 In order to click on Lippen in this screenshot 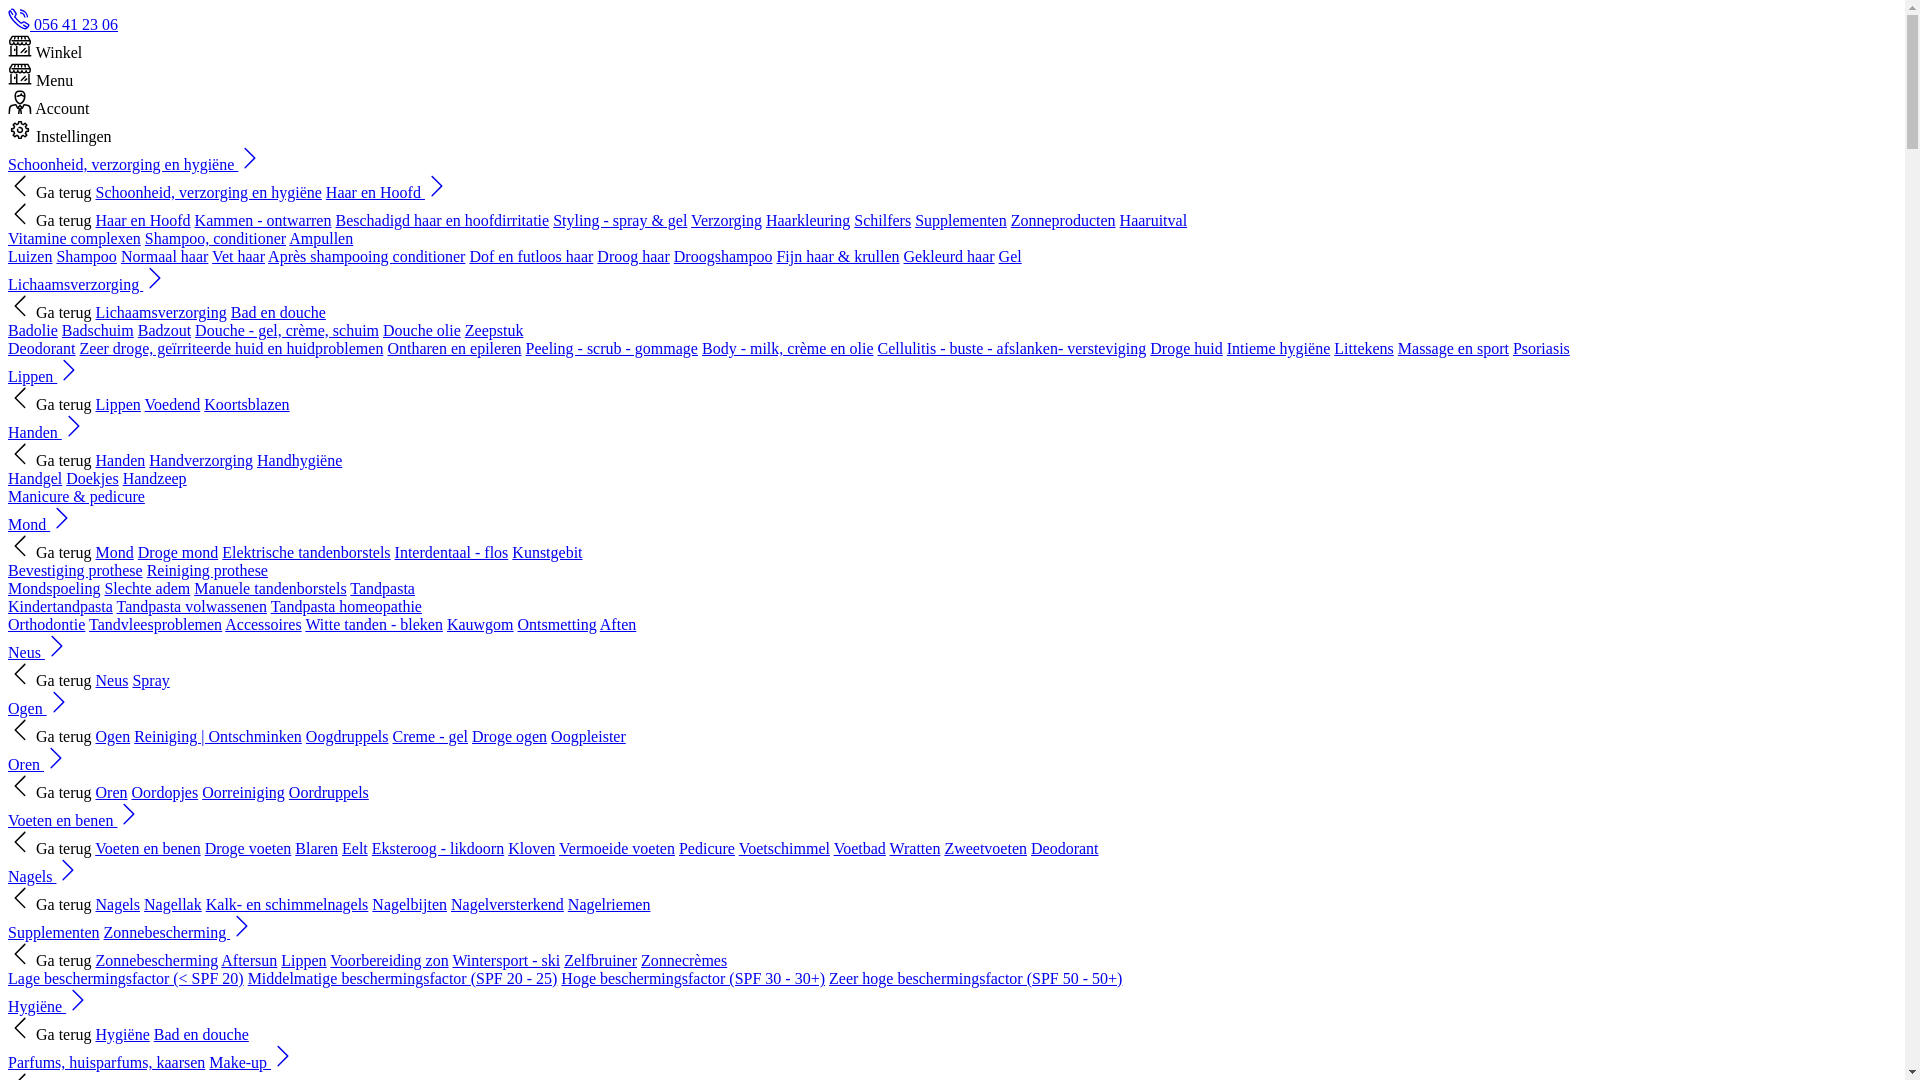, I will do `click(44, 376)`.